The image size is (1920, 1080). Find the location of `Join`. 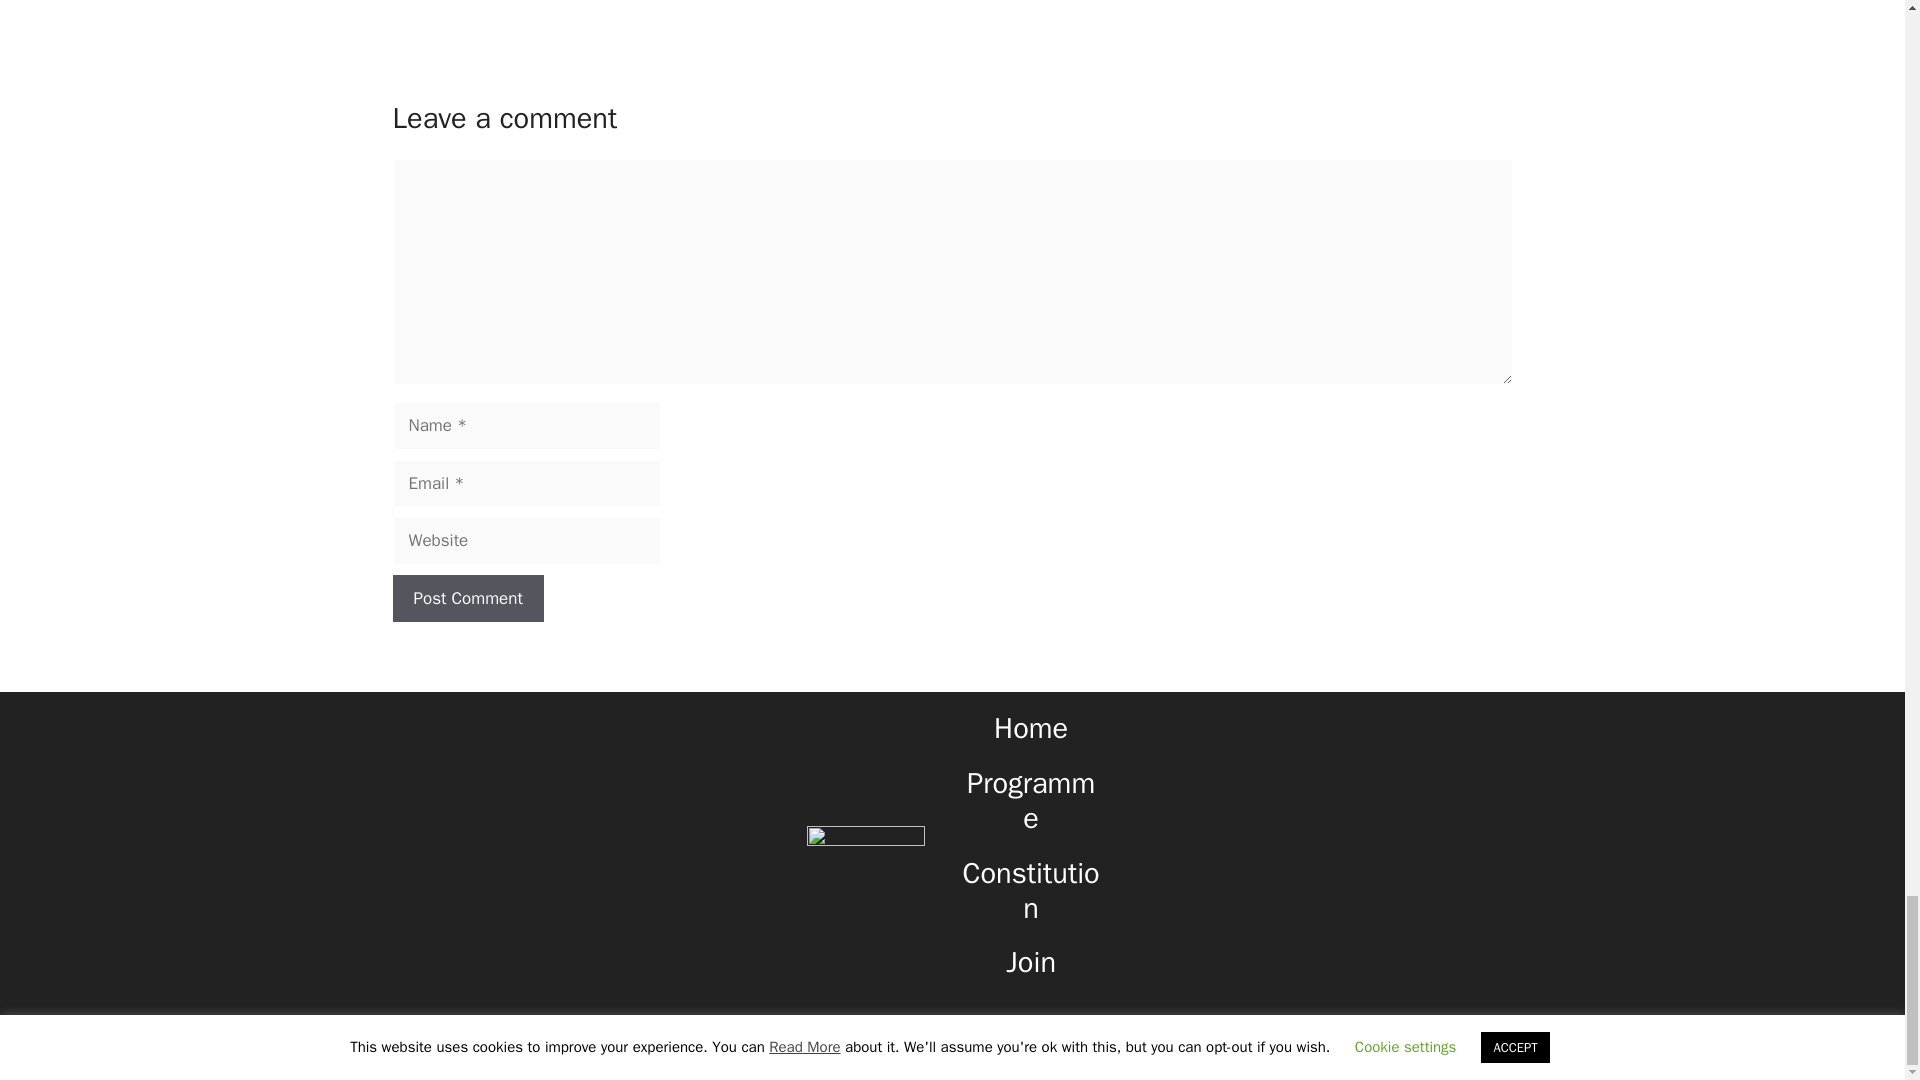

Join is located at coordinates (1031, 962).